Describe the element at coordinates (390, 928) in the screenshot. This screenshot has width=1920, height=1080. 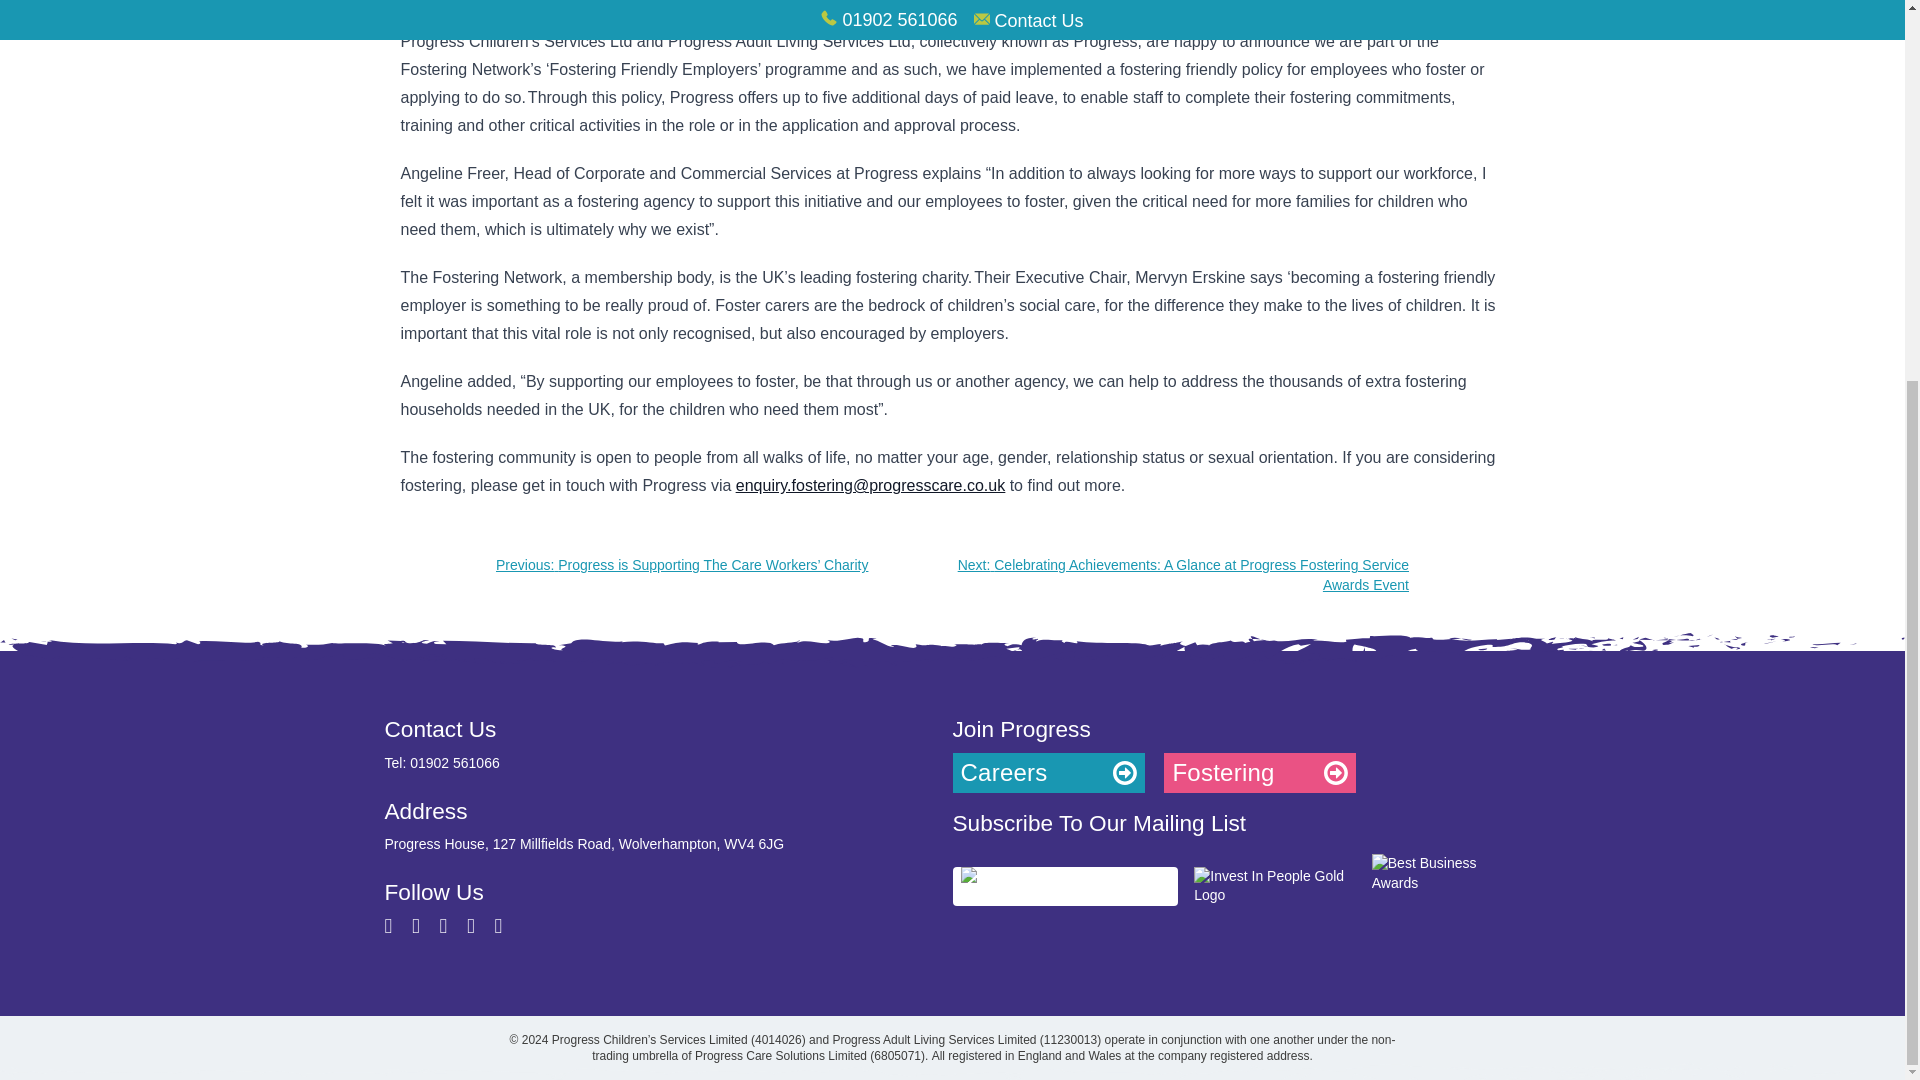
I see `Twitter` at that location.